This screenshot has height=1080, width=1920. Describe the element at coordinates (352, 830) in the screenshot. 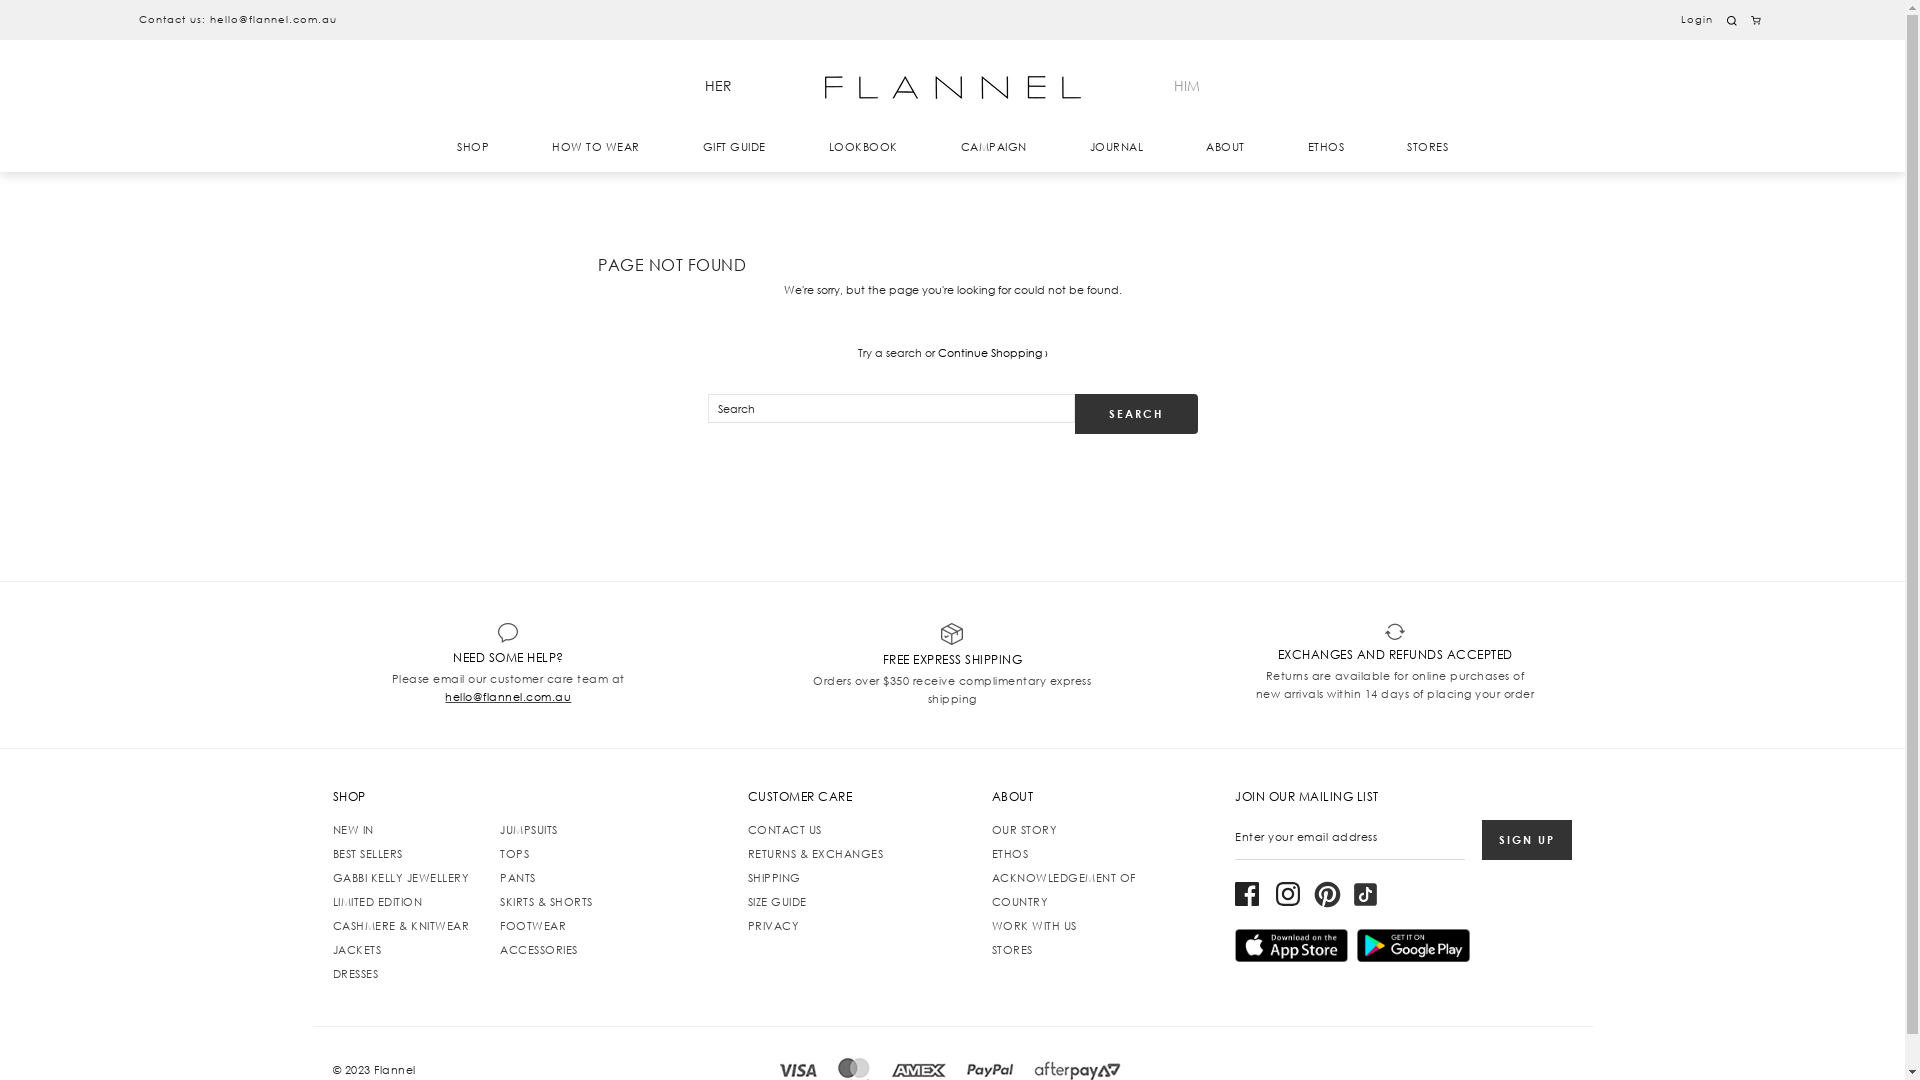

I see `NEW IN` at that location.